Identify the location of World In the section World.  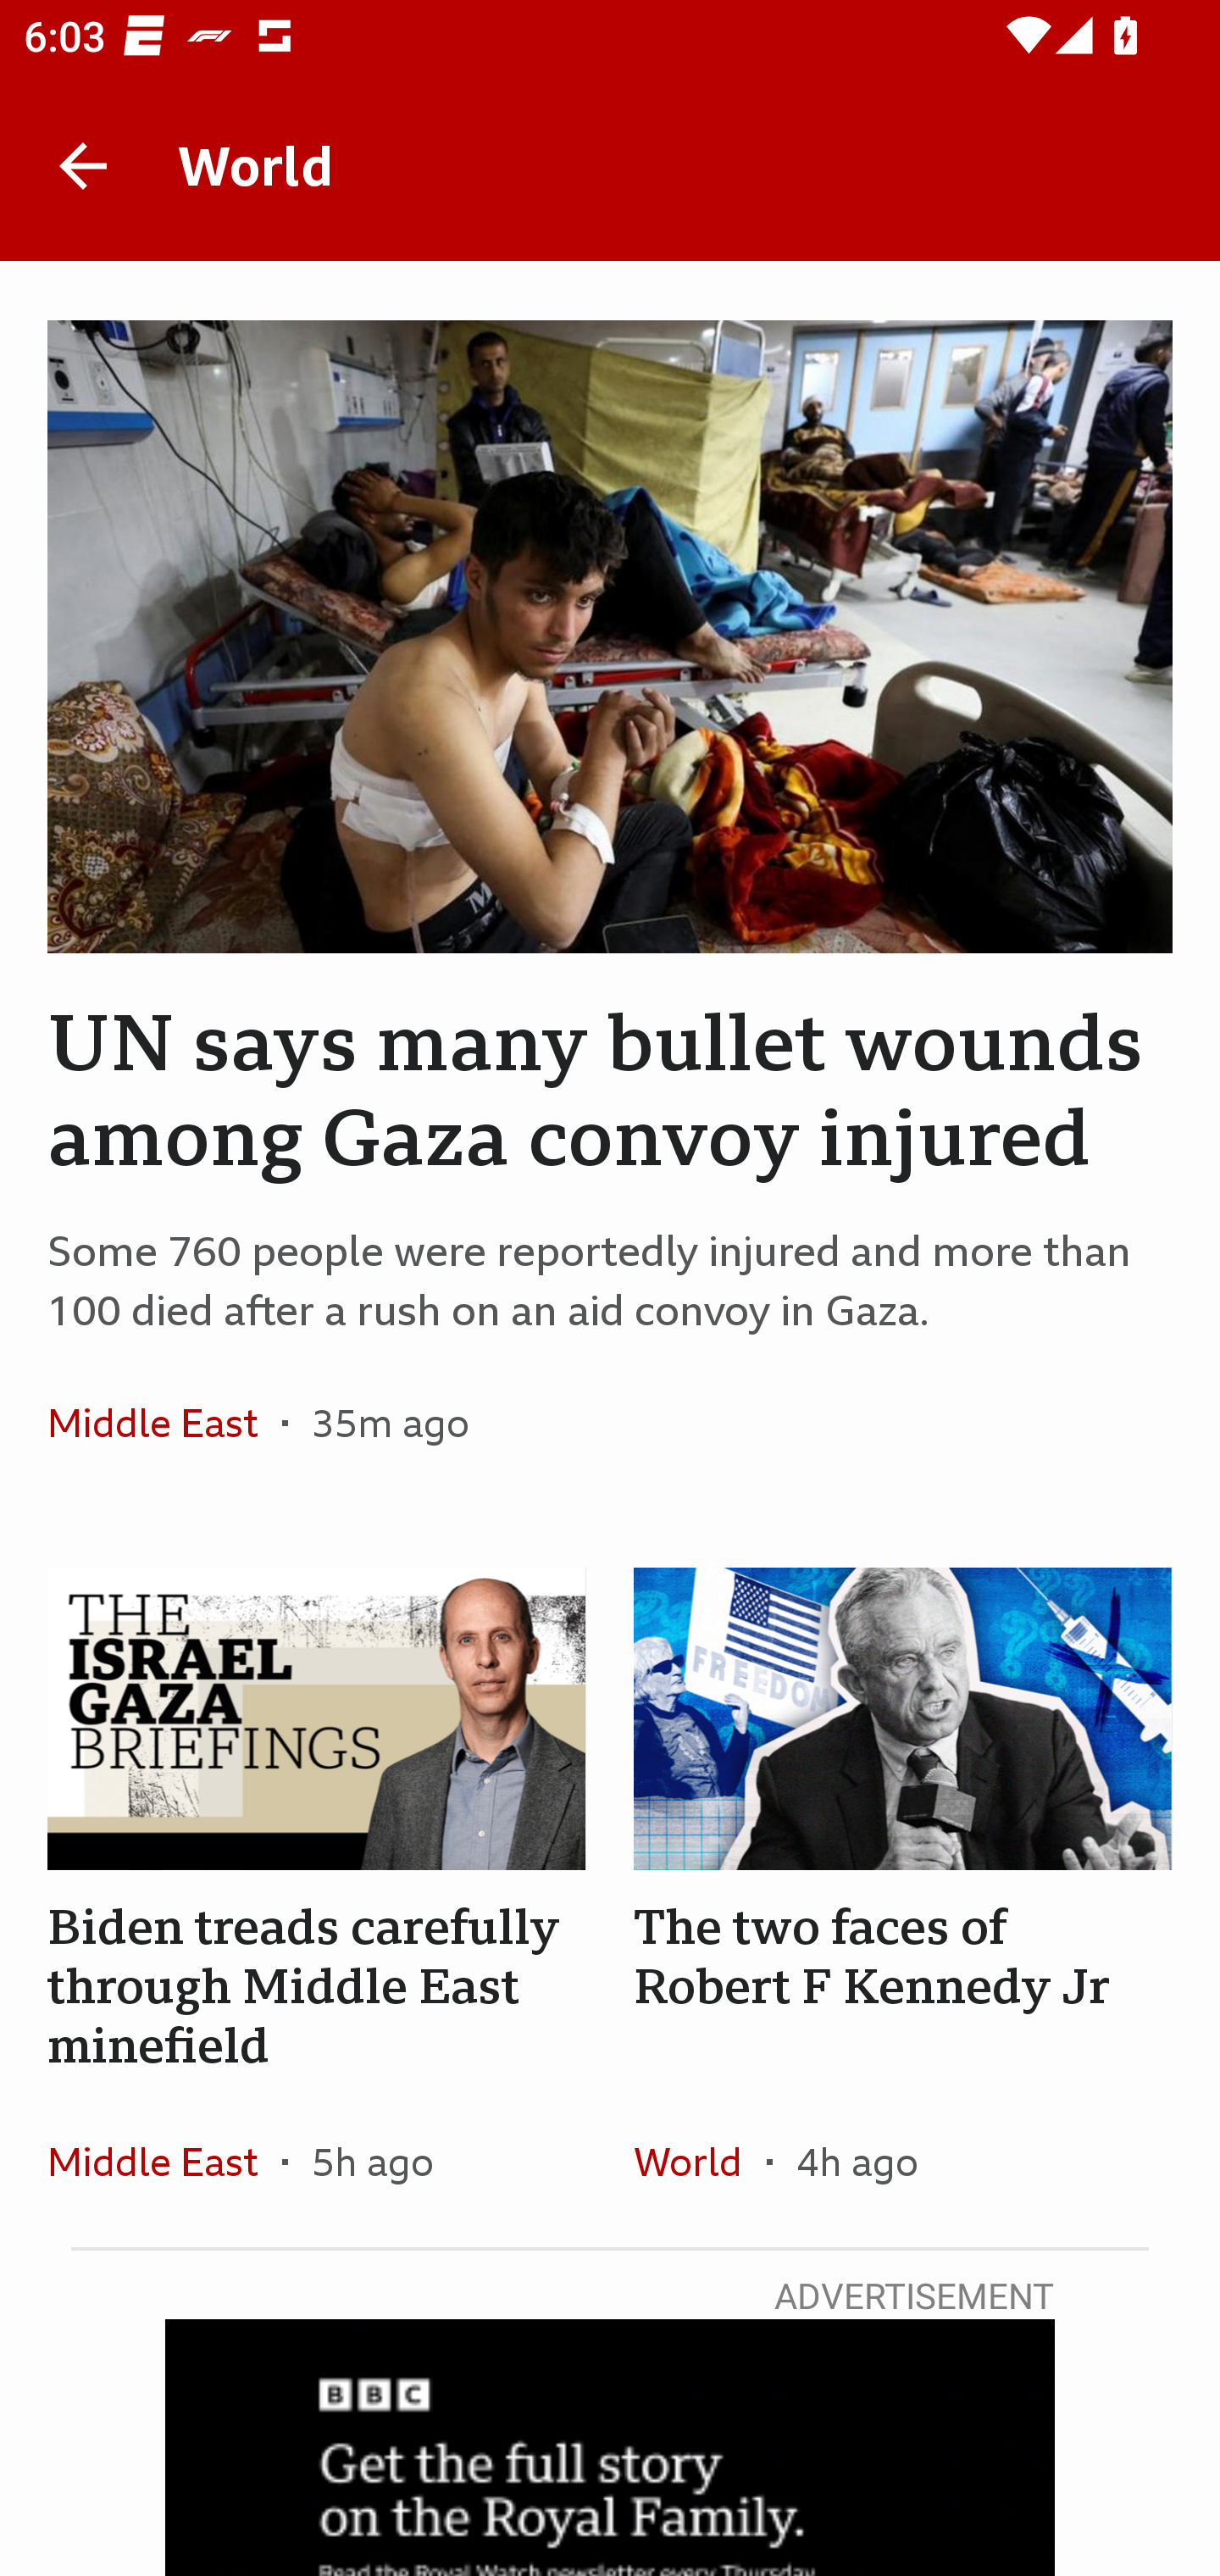
(700, 2161).